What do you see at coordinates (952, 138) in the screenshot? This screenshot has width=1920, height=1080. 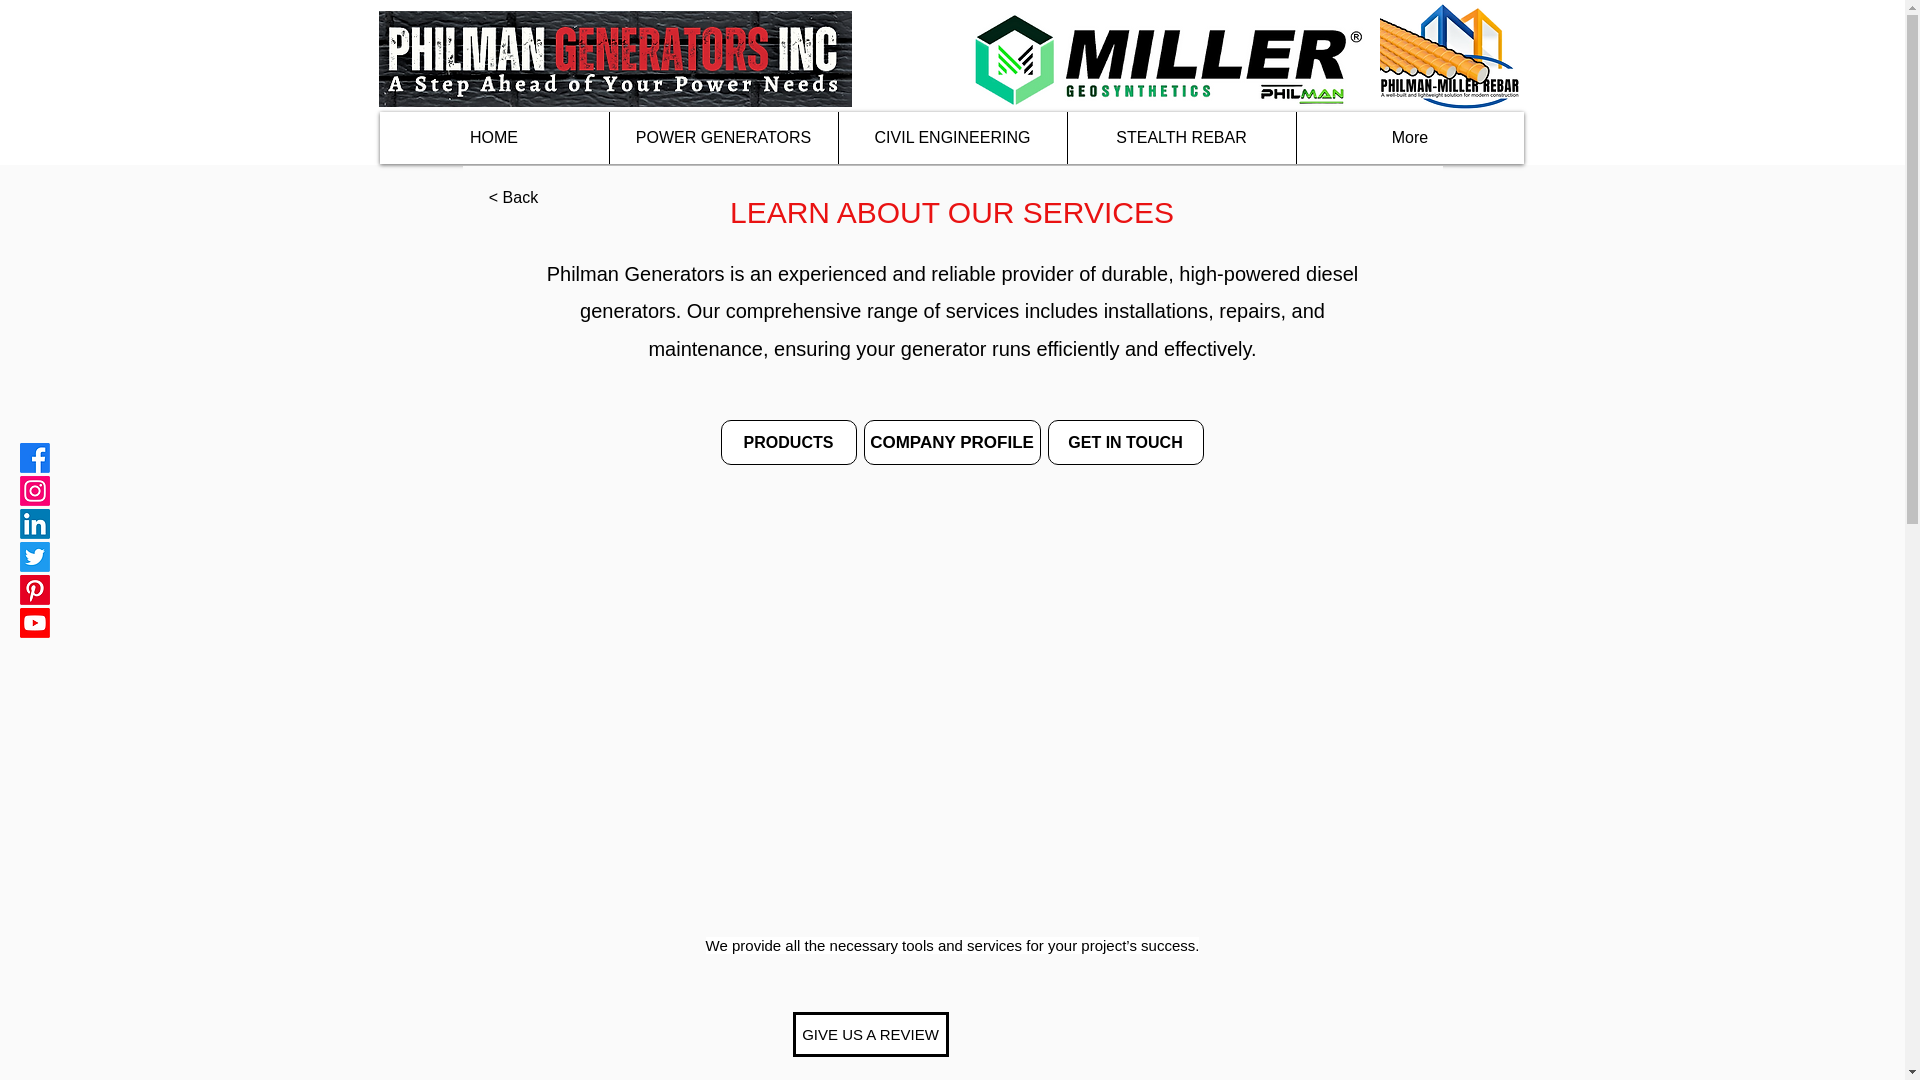 I see `CIVIL ENGINEERING` at bounding box center [952, 138].